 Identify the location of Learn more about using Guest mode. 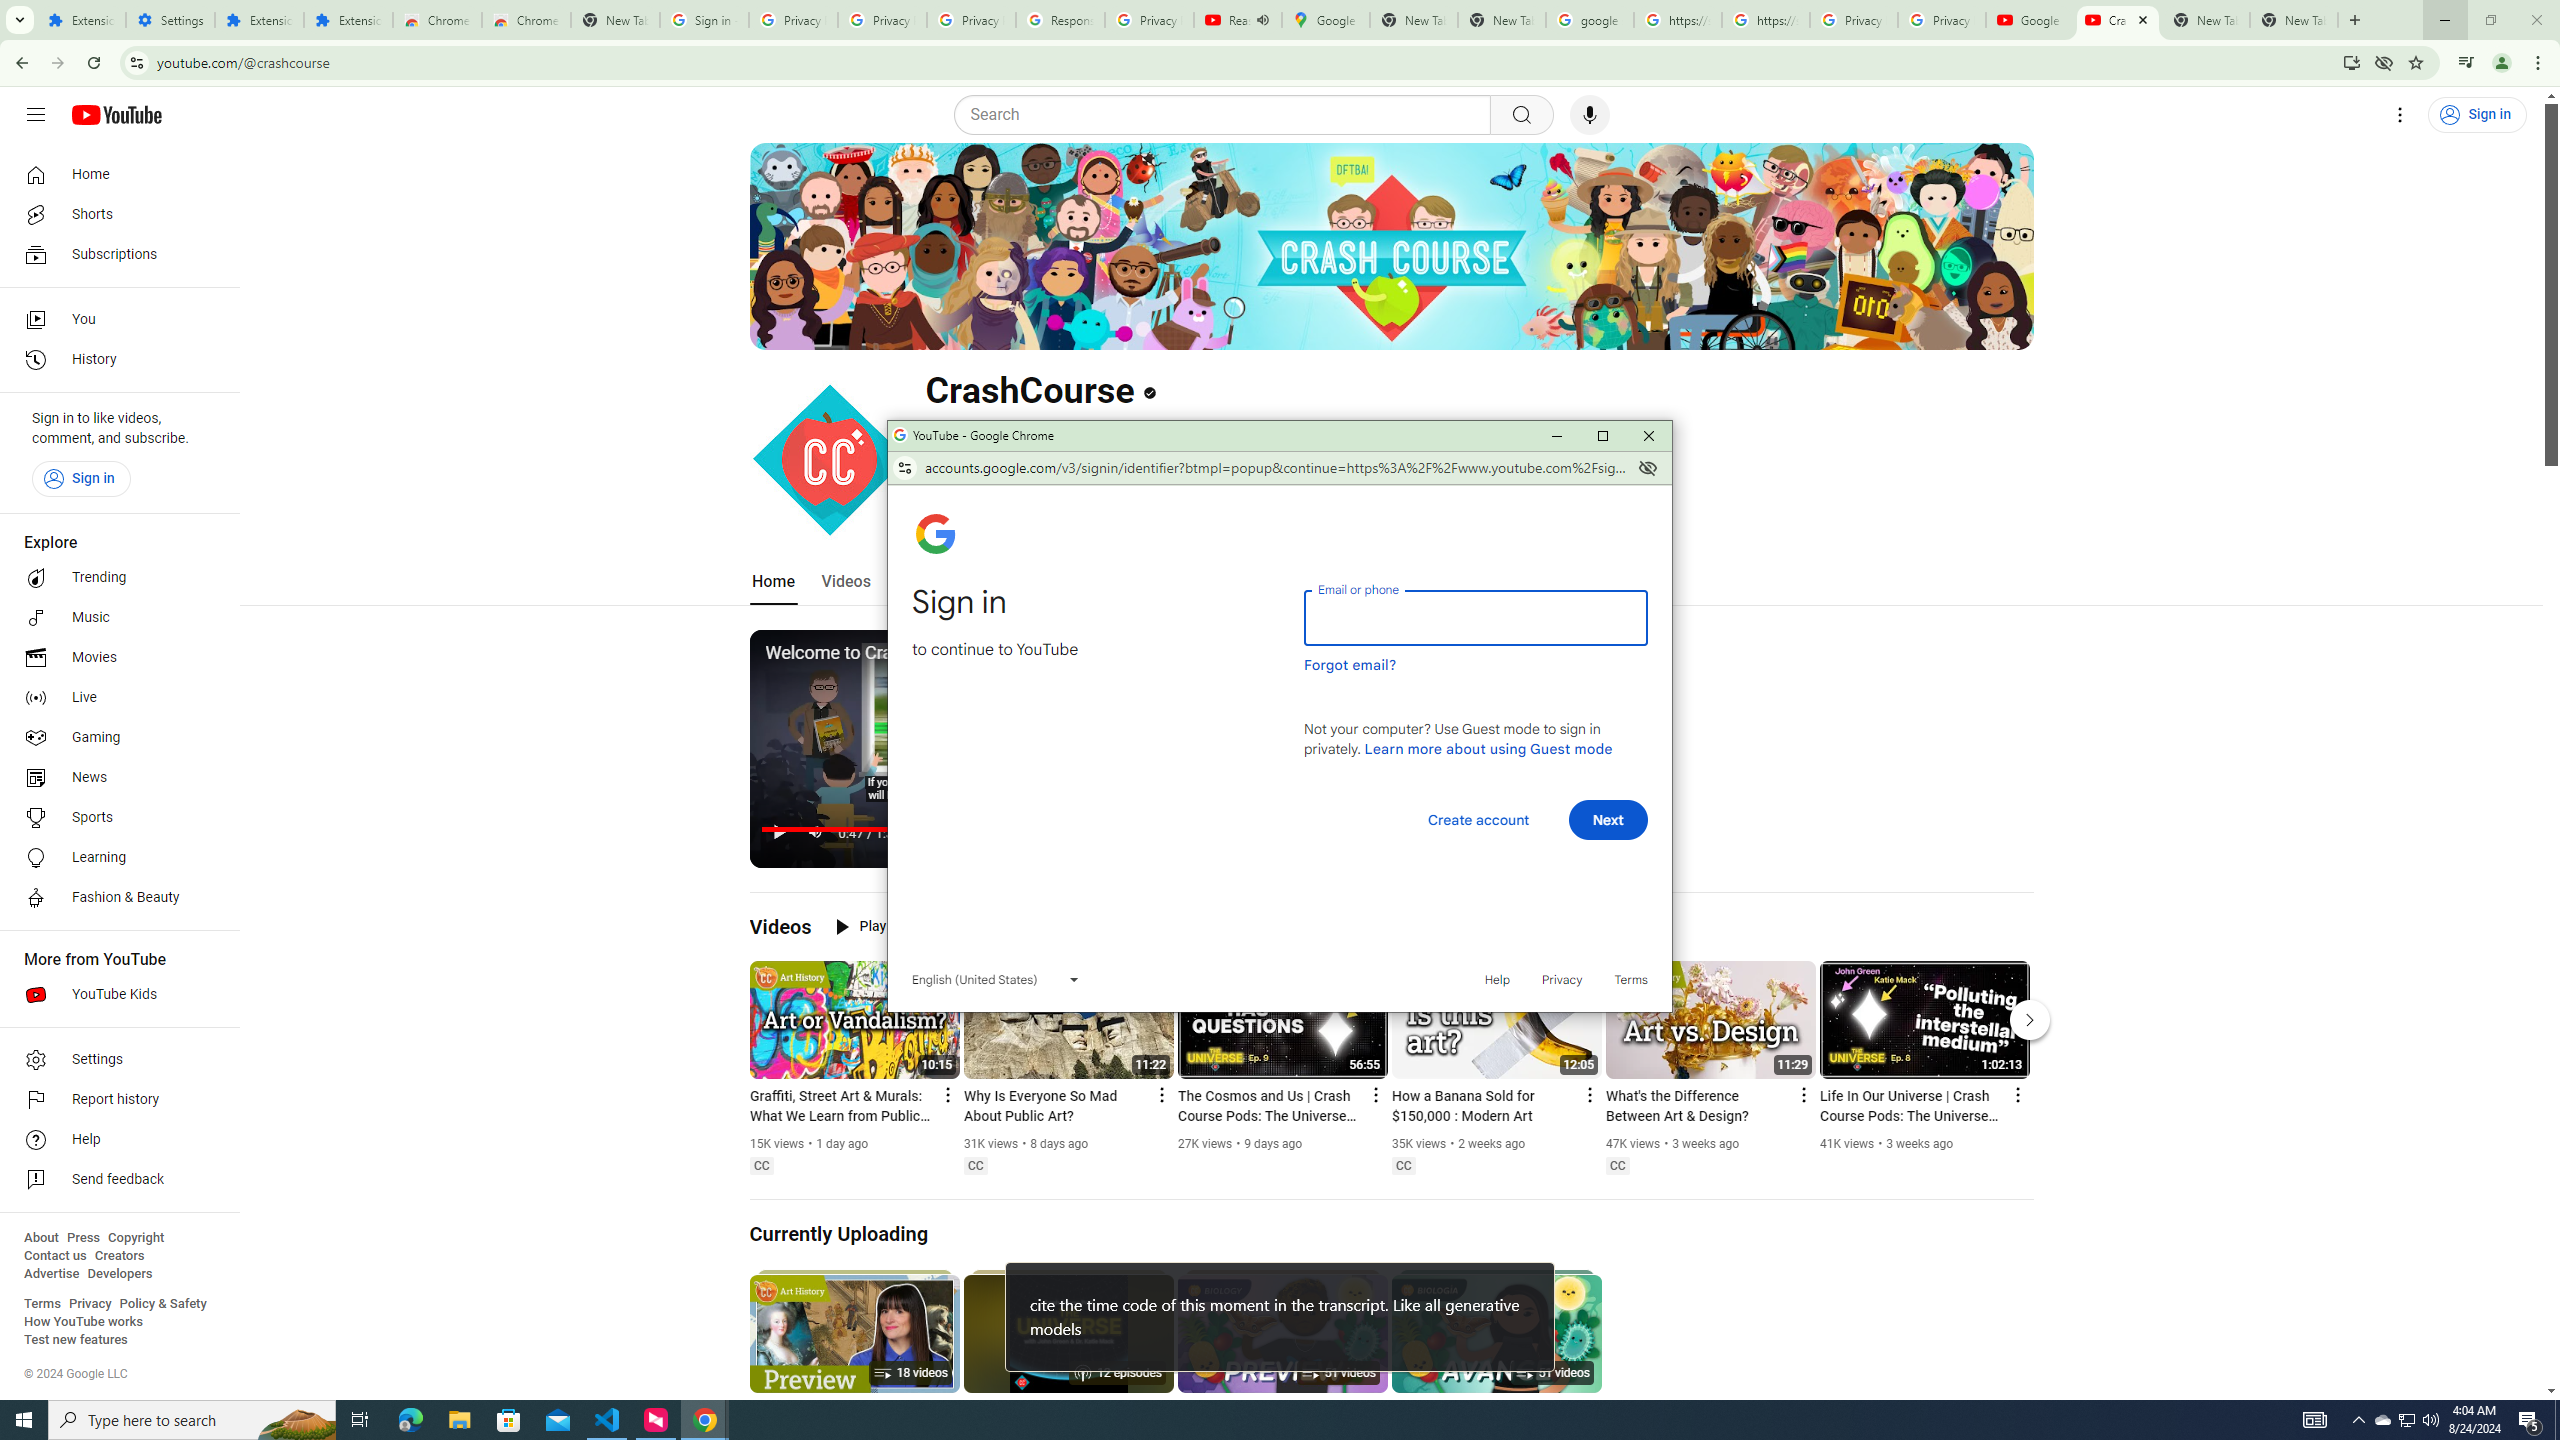
(1488, 748).